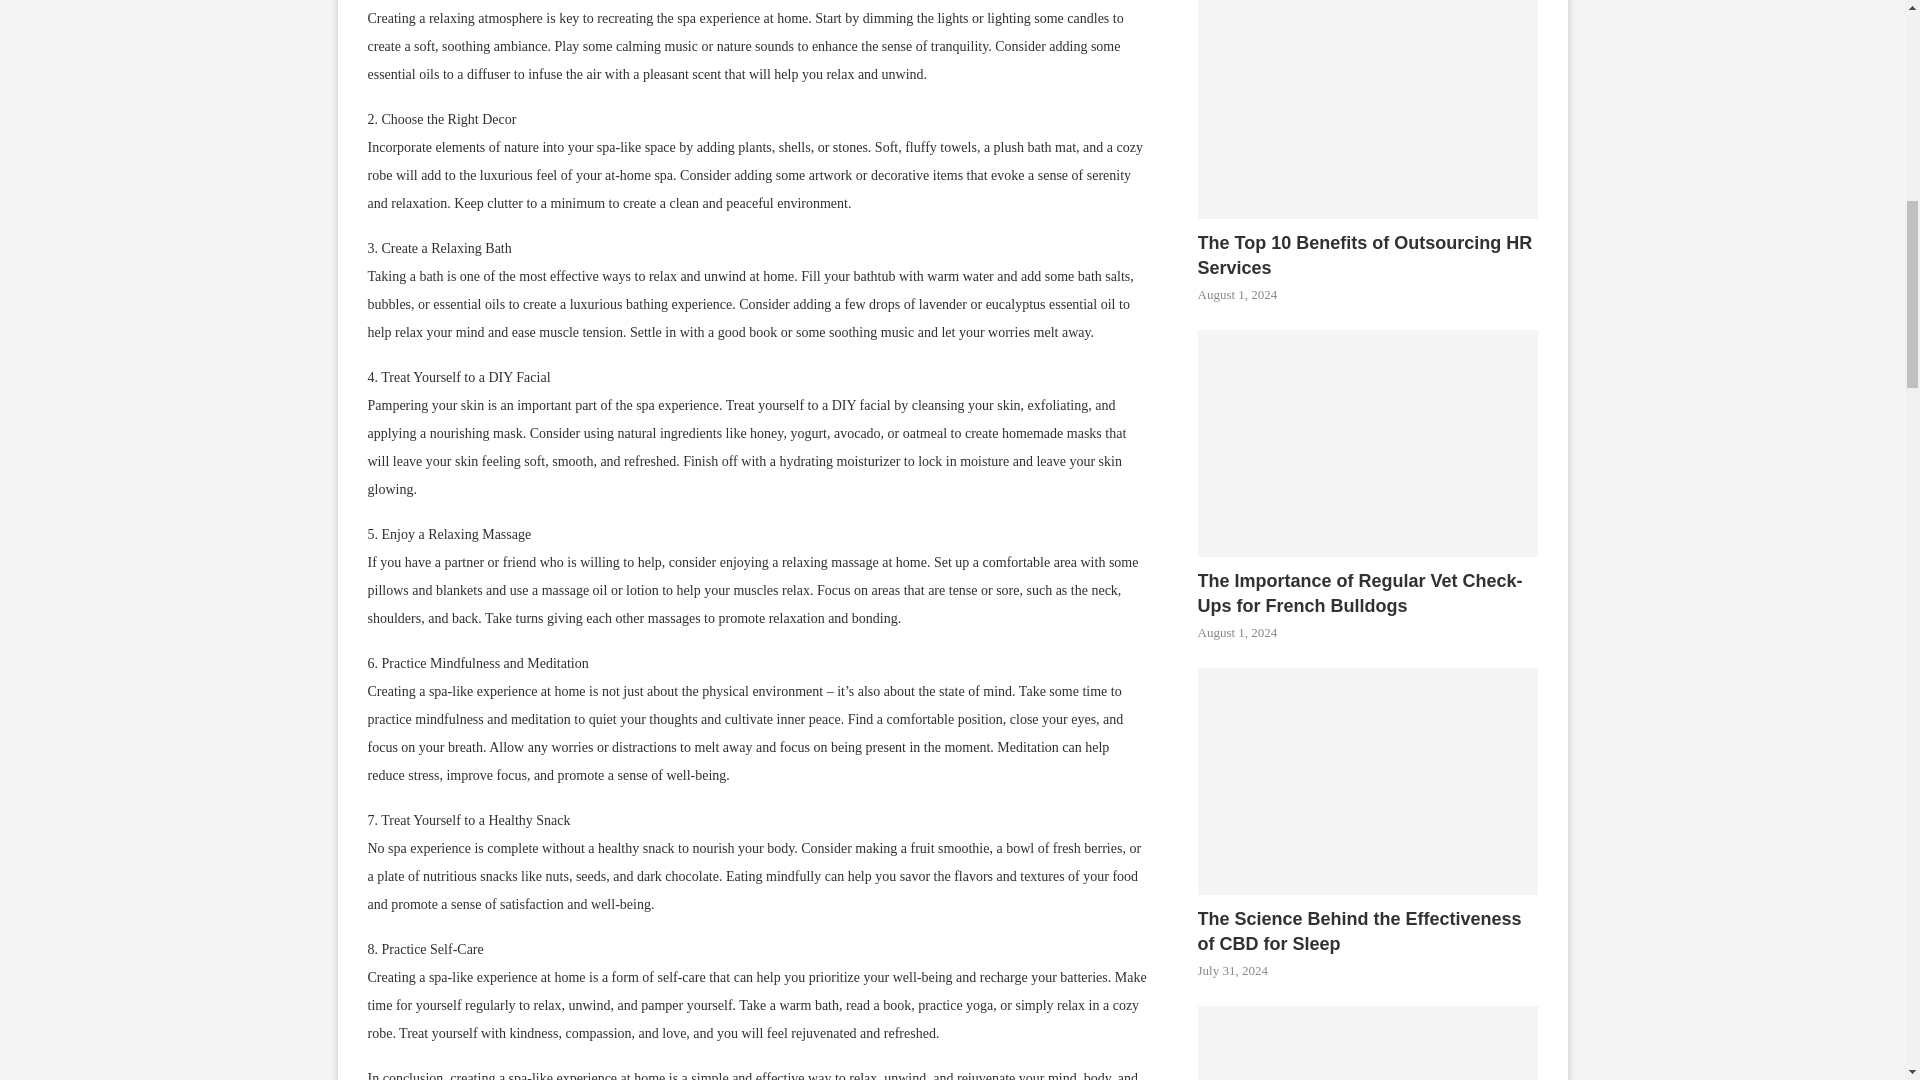  Describe the element at coordinates (1368, 110) in the screenshot. I see `The Top 10 Benefits of Outsourcing HR Services` at that location.